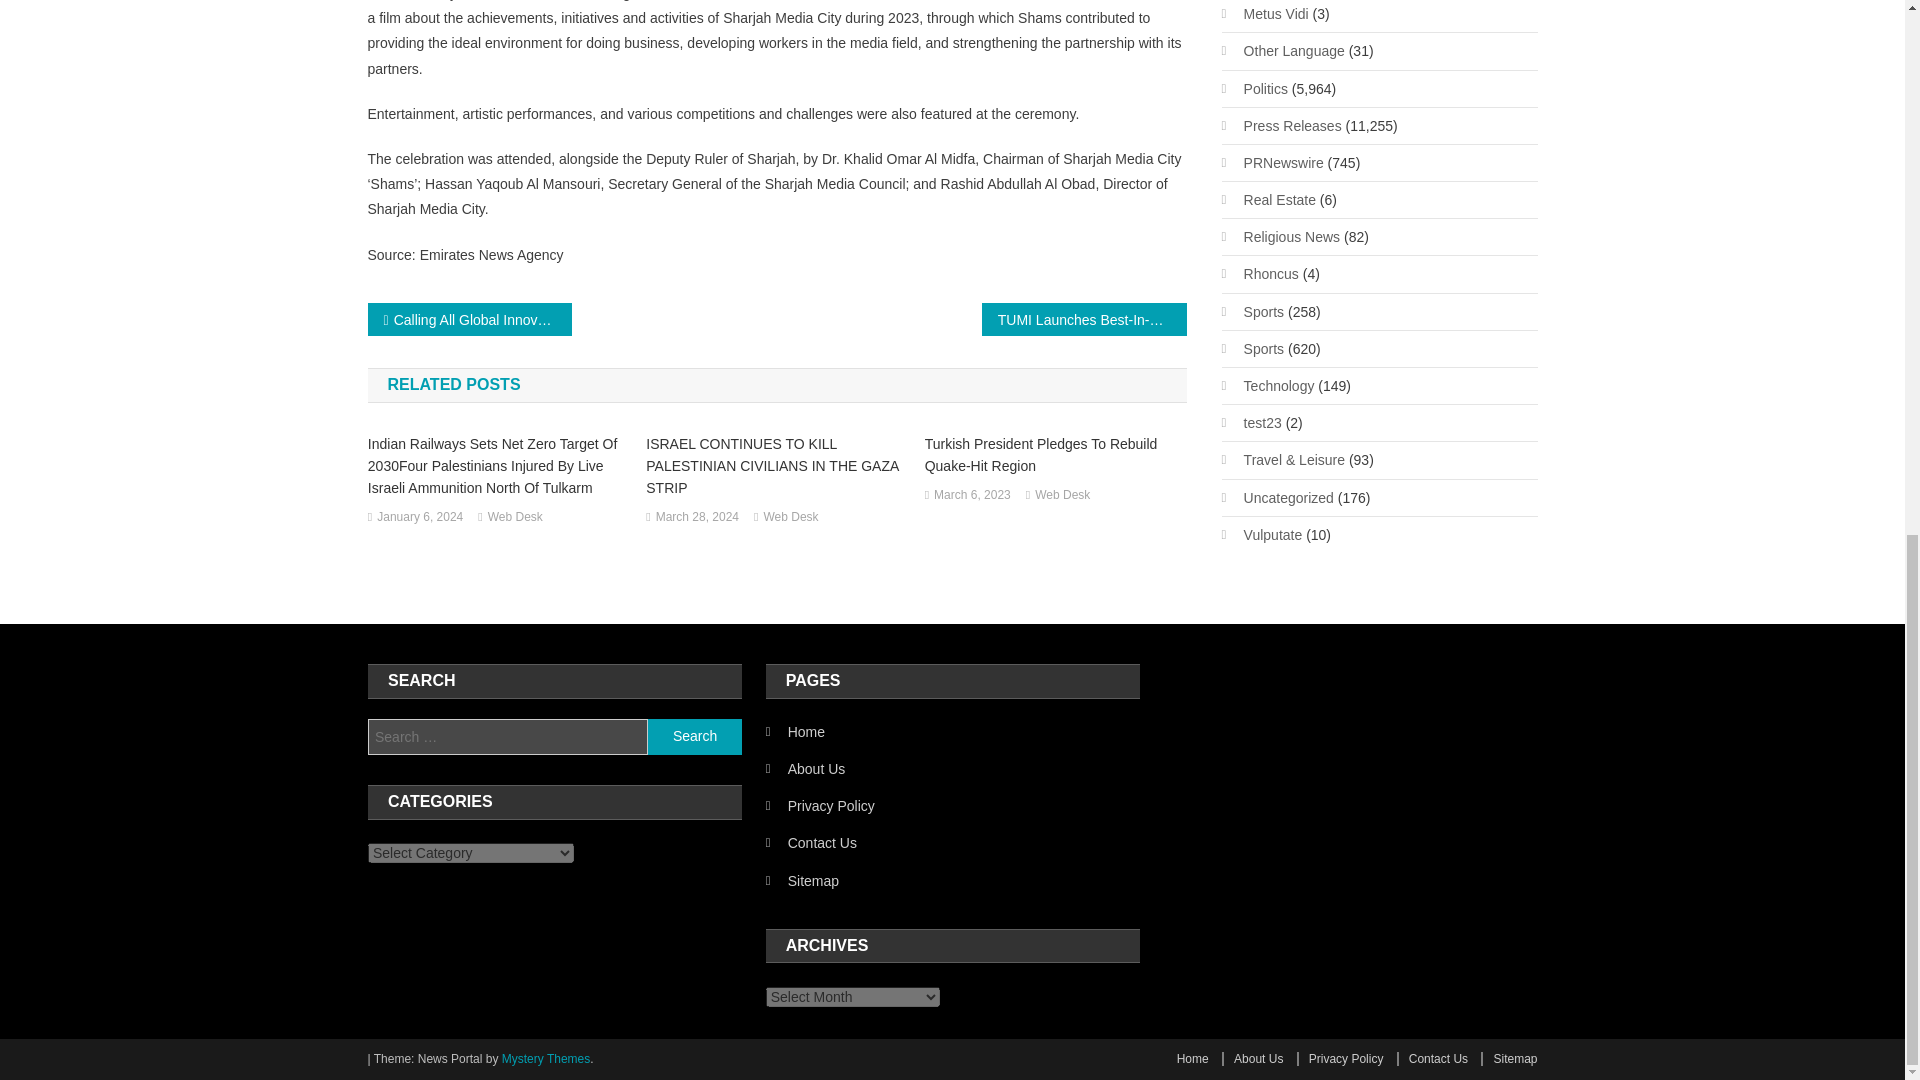 The image size is (1920, 1080). I want to click on March 28, 2024, so click(698, 518).